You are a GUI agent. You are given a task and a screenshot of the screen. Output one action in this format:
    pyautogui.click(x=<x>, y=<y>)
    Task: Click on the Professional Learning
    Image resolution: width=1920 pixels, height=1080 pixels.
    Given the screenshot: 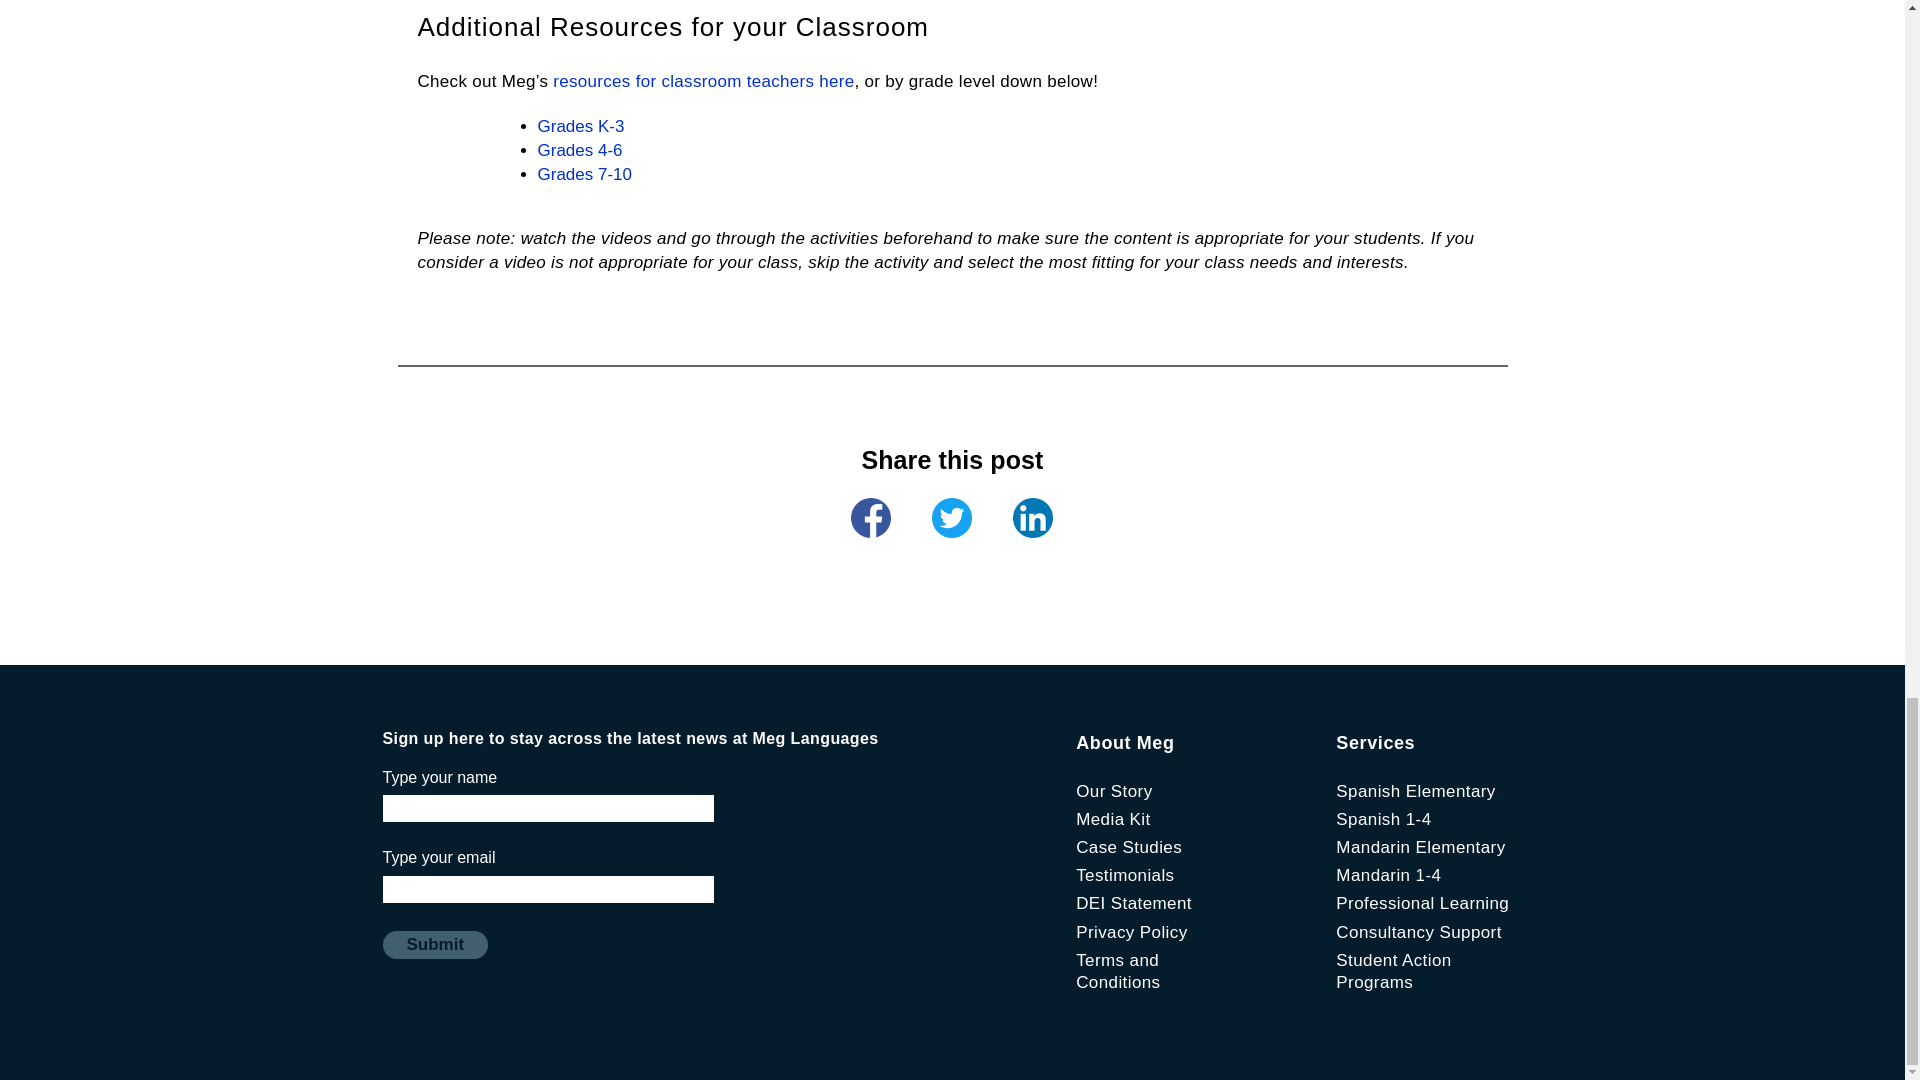 What is the action you would take?
    pyautogui.click(x=1422, y=903)
    